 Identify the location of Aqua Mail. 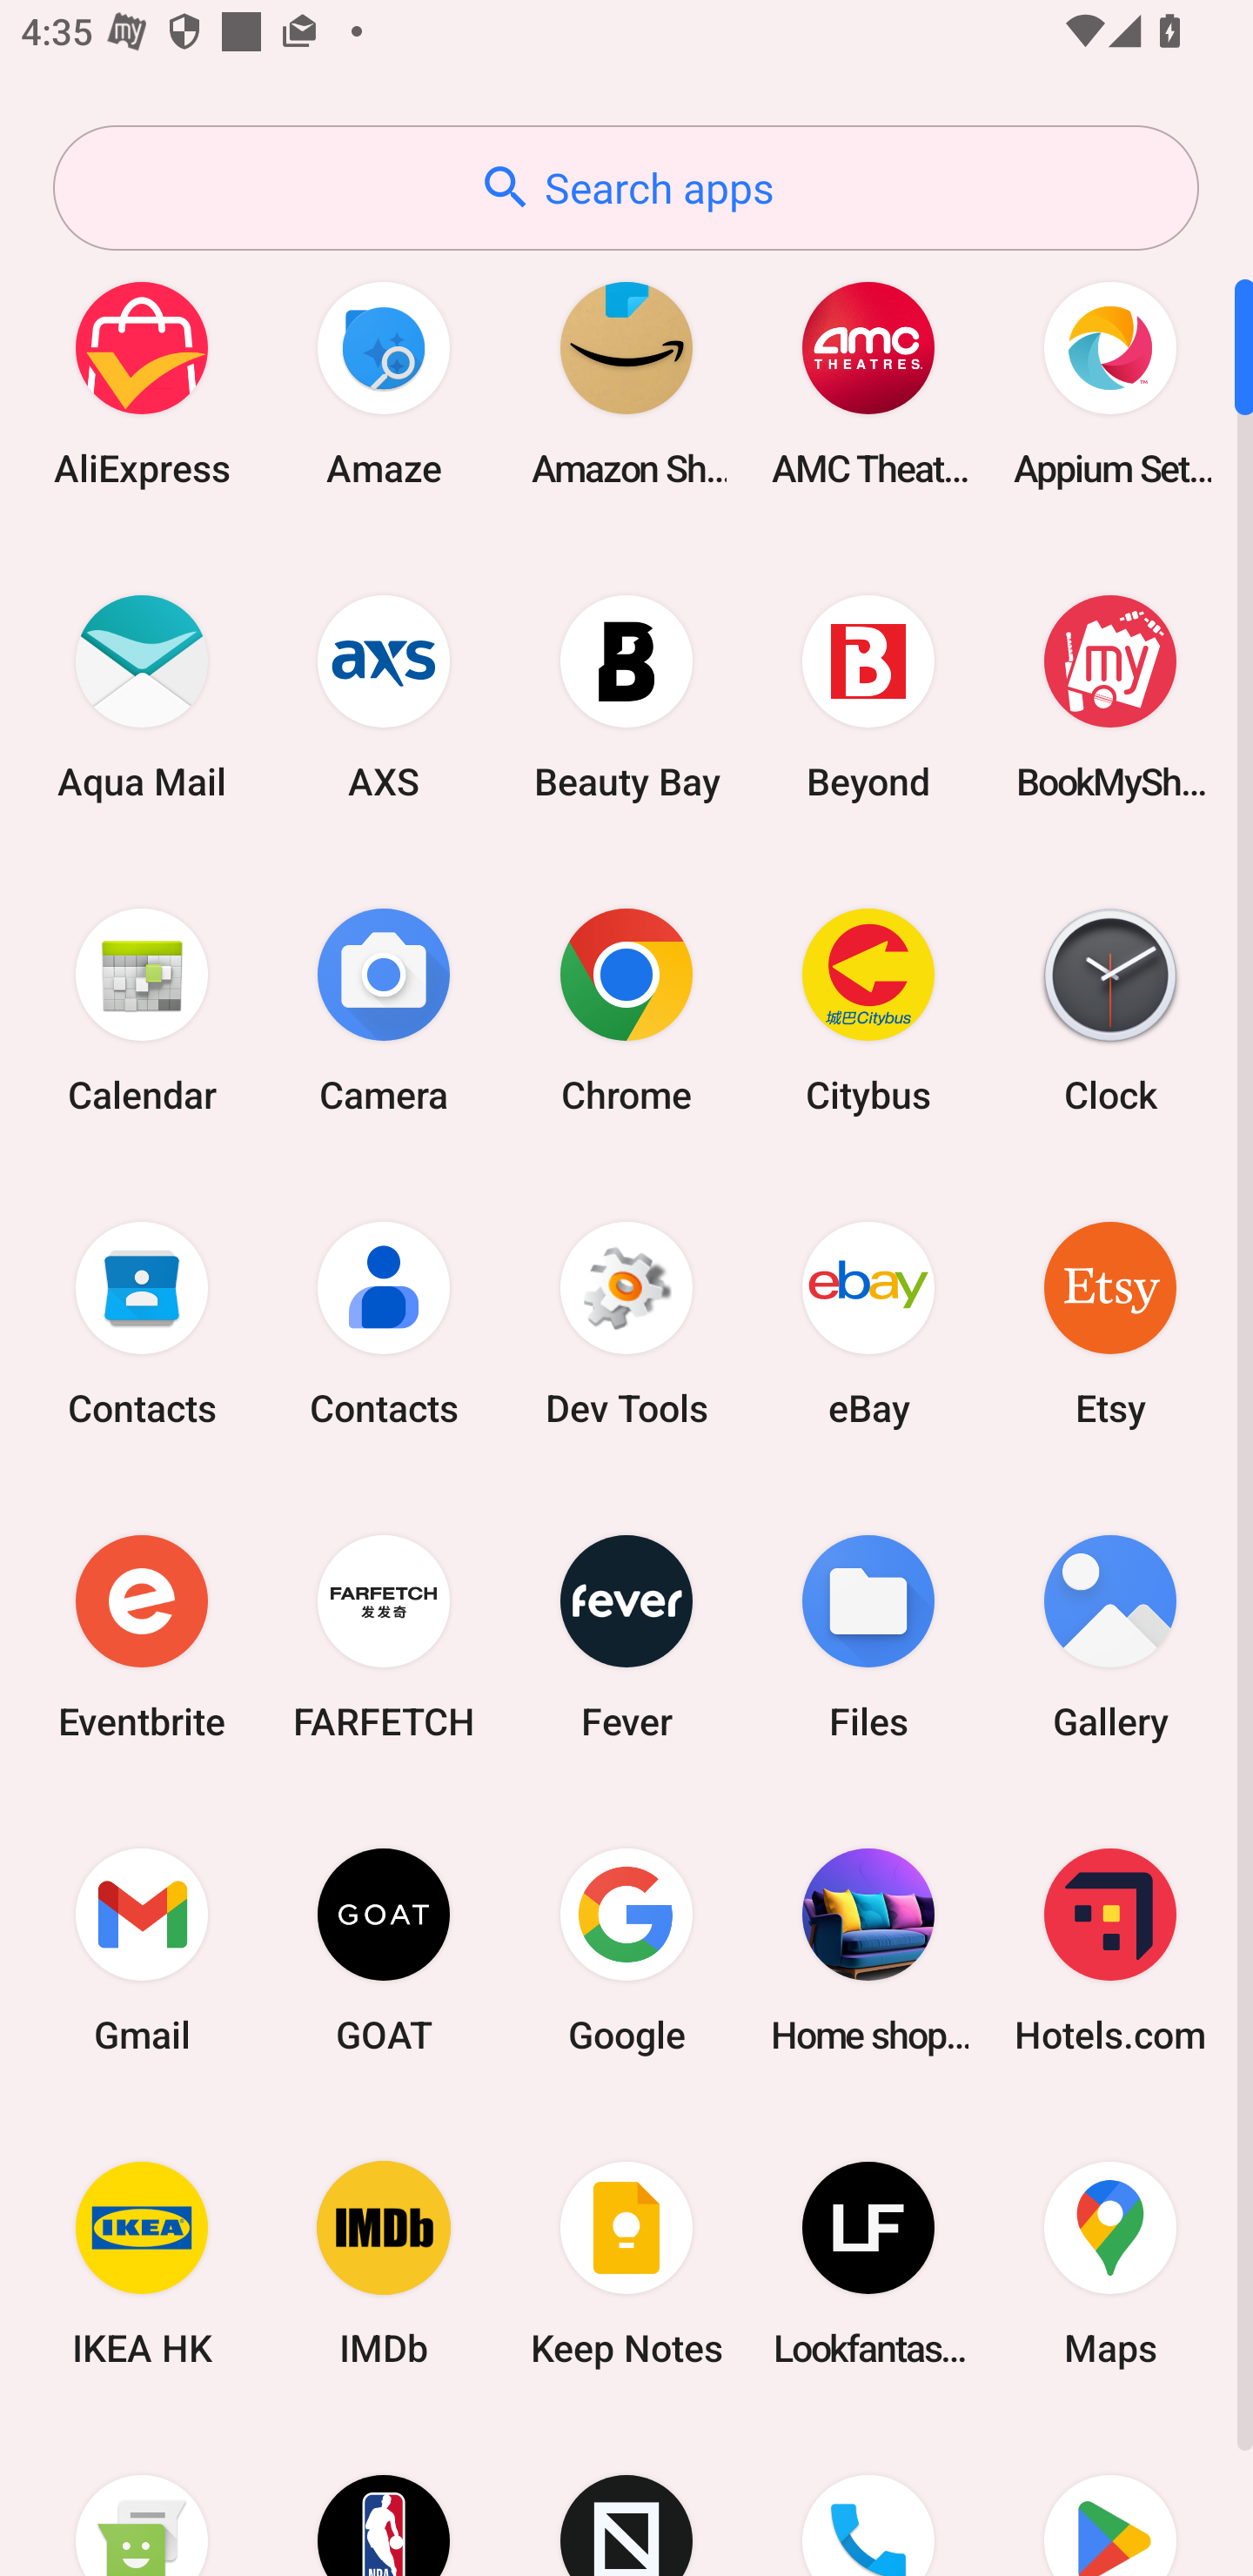
(142, 696).